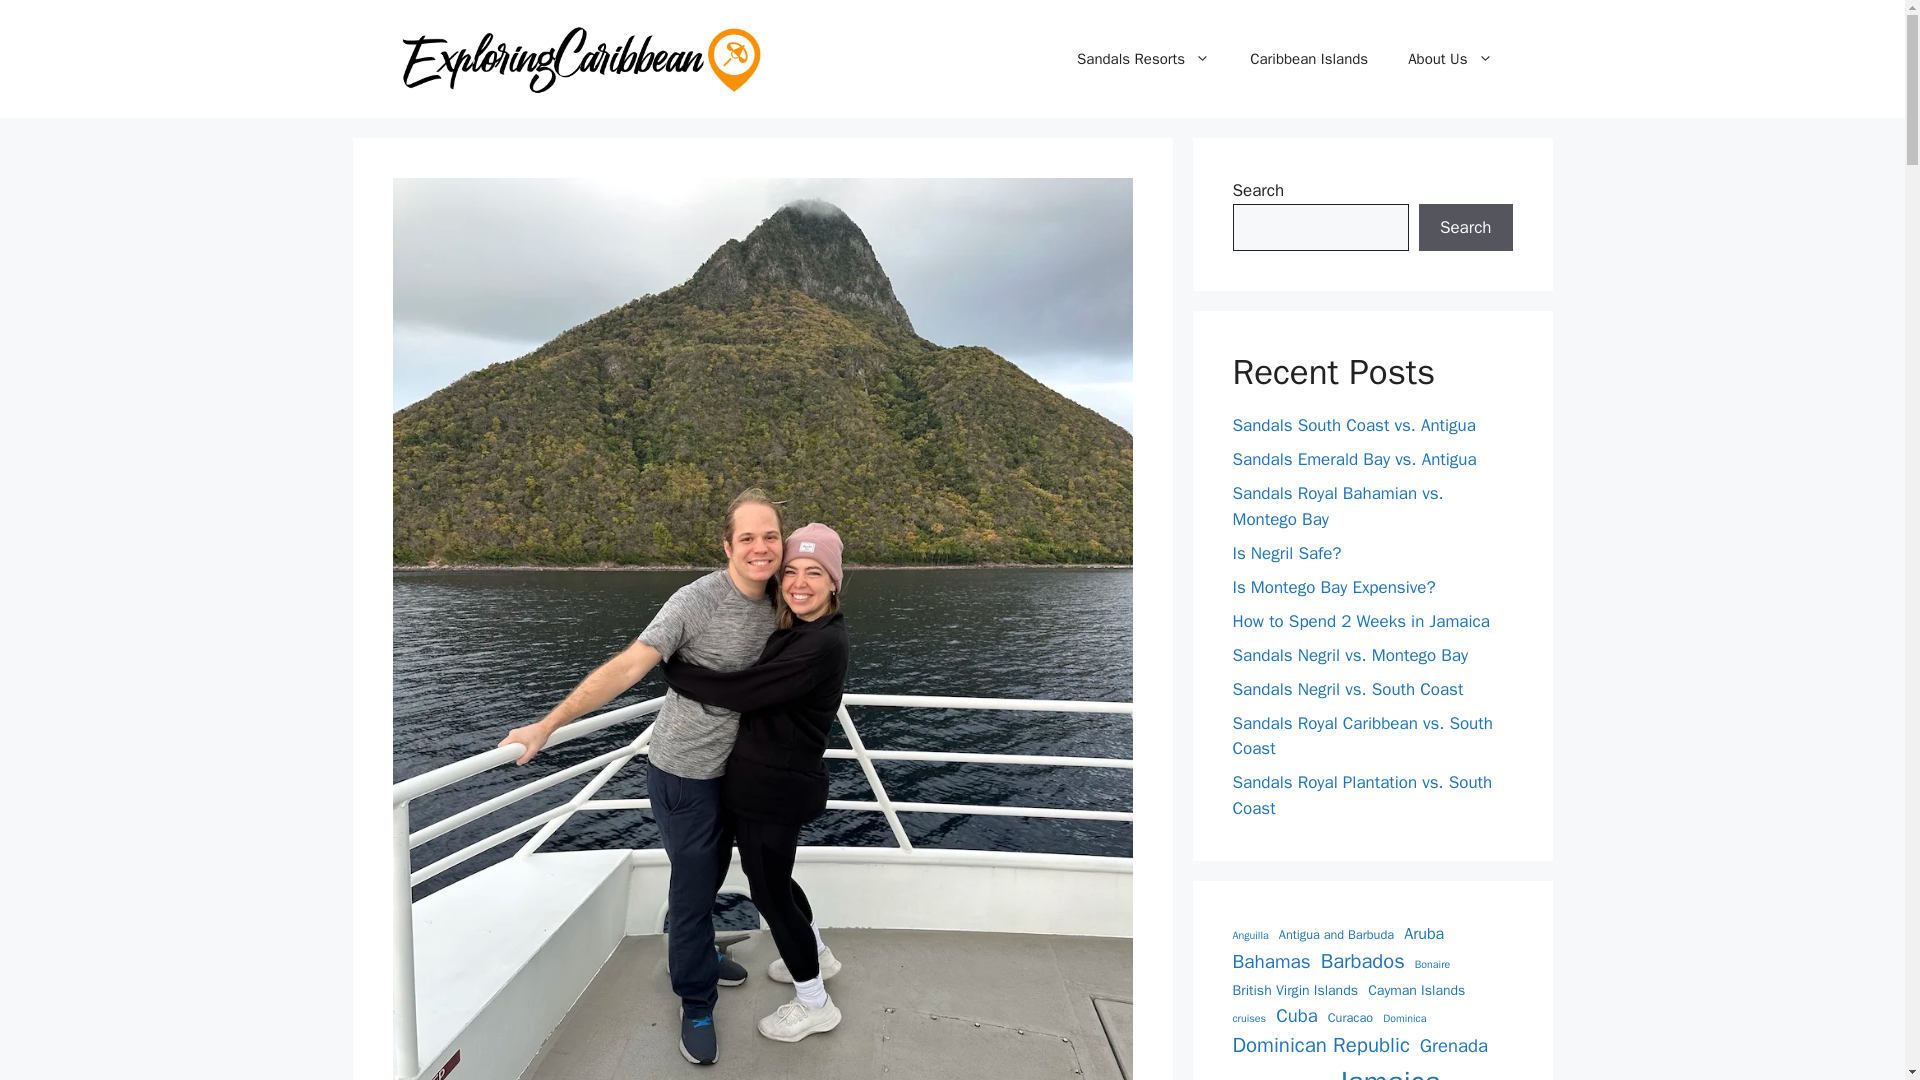 This screenshot has width=1920, height=1080. I want to click on Cuba, so click(1296, 1017).